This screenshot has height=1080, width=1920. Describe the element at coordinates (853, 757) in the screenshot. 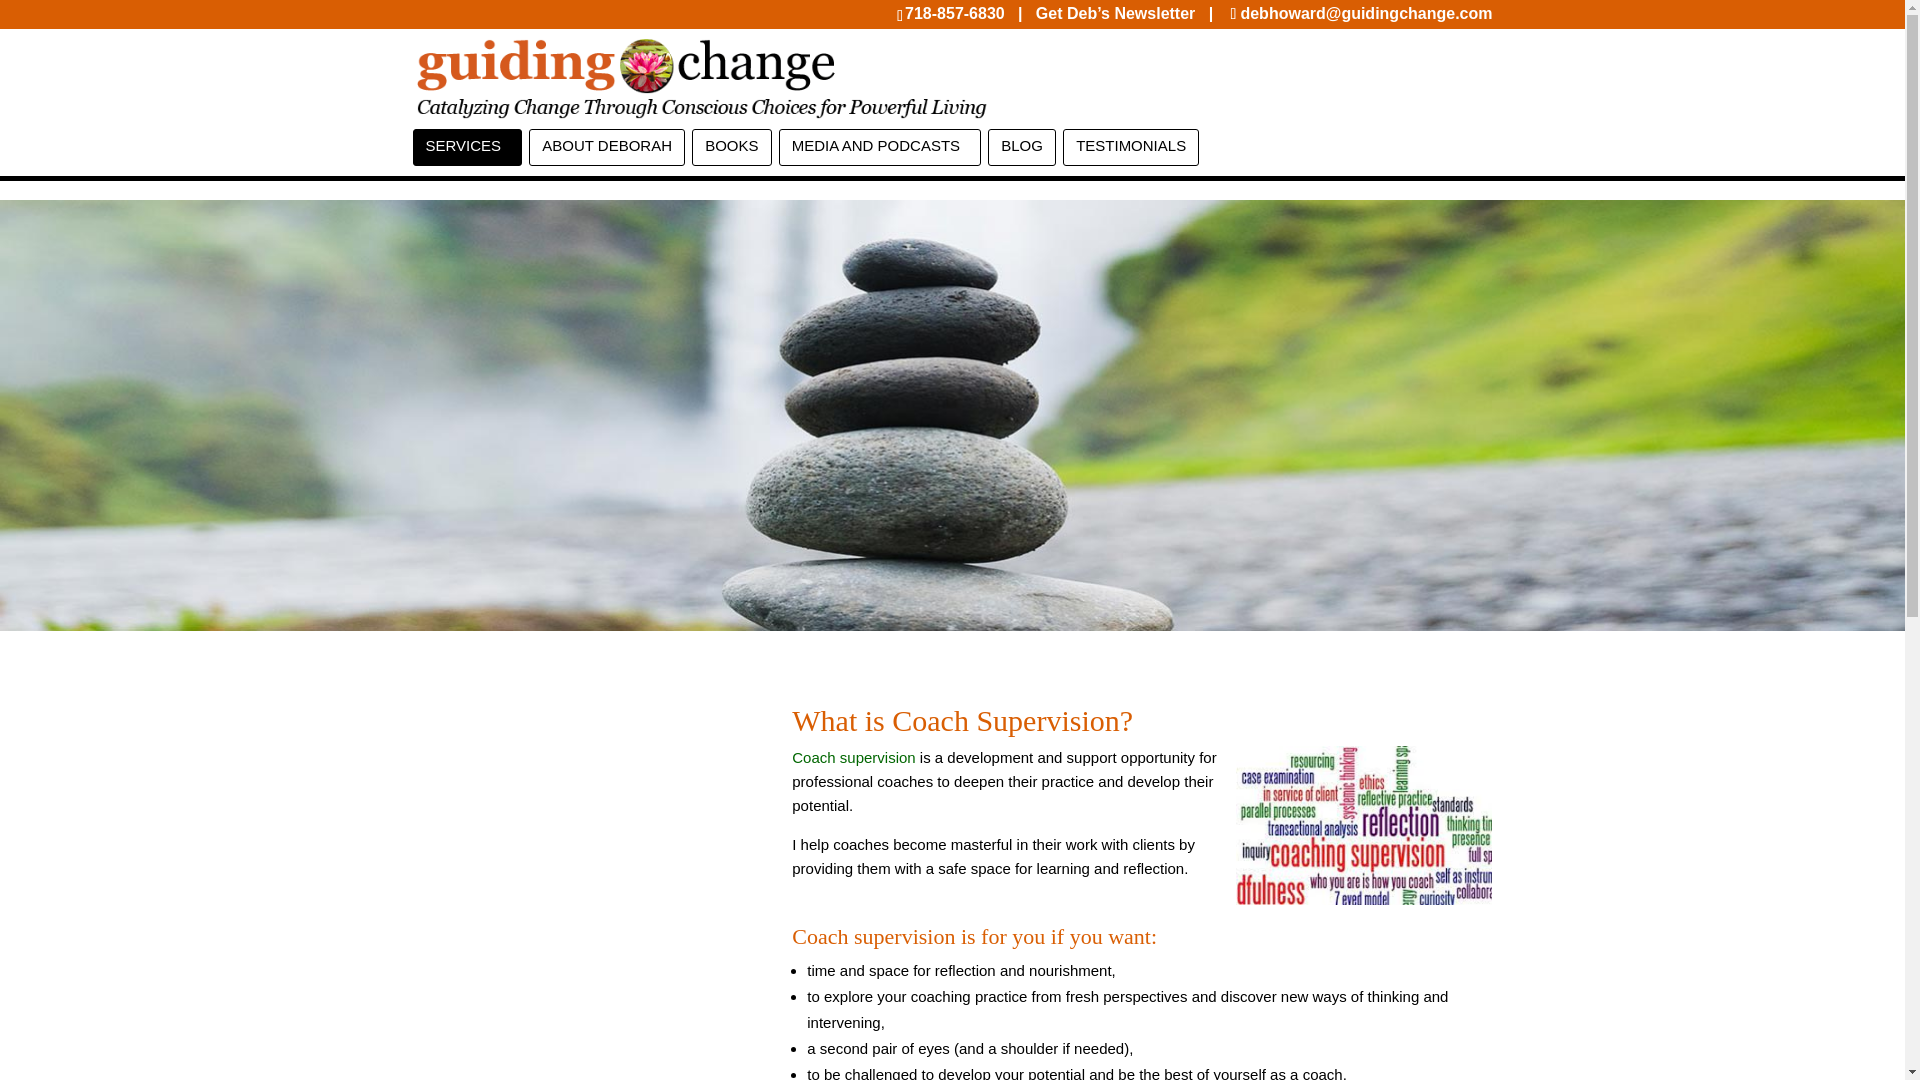

I see `Coach supervision` at that location.